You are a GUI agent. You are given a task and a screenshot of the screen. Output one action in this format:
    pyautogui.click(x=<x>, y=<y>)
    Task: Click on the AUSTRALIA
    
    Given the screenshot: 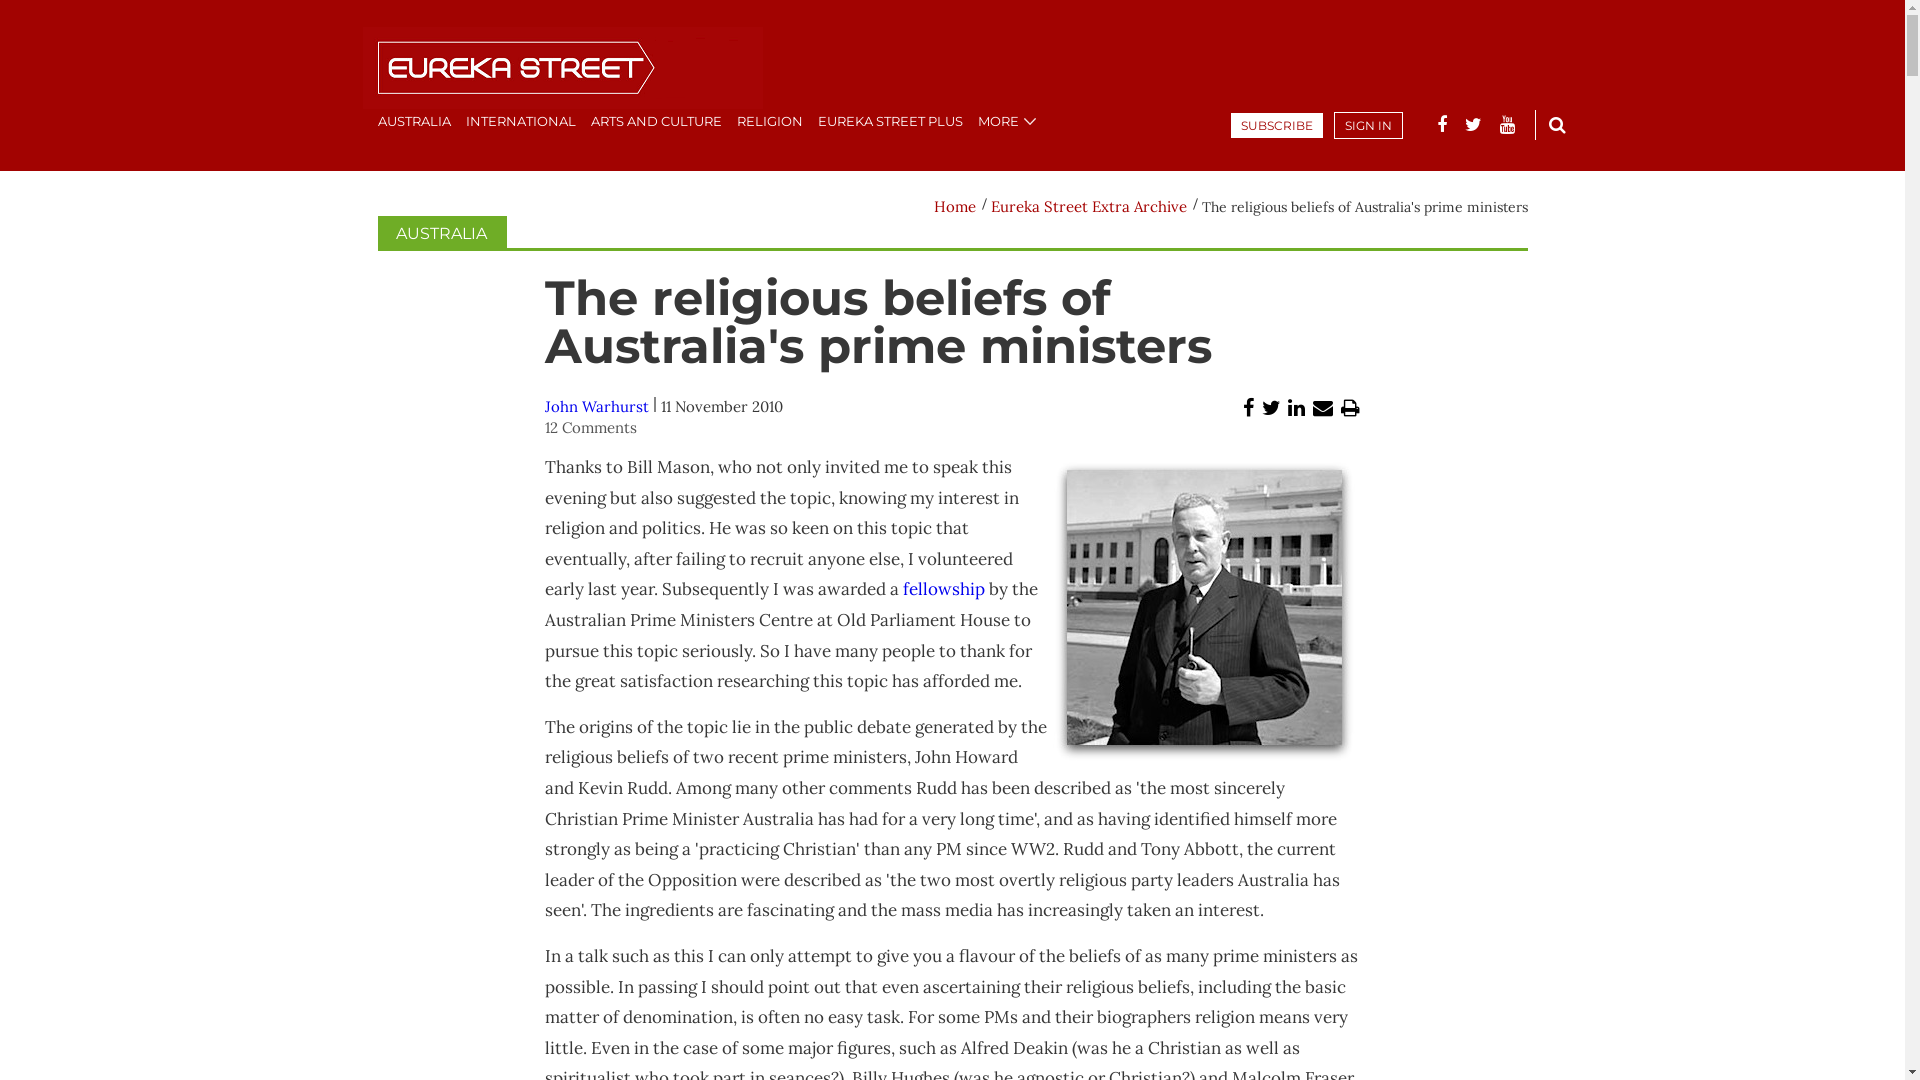 What is the action you would take?
    pyautogui.click(x=442, y=234)
    